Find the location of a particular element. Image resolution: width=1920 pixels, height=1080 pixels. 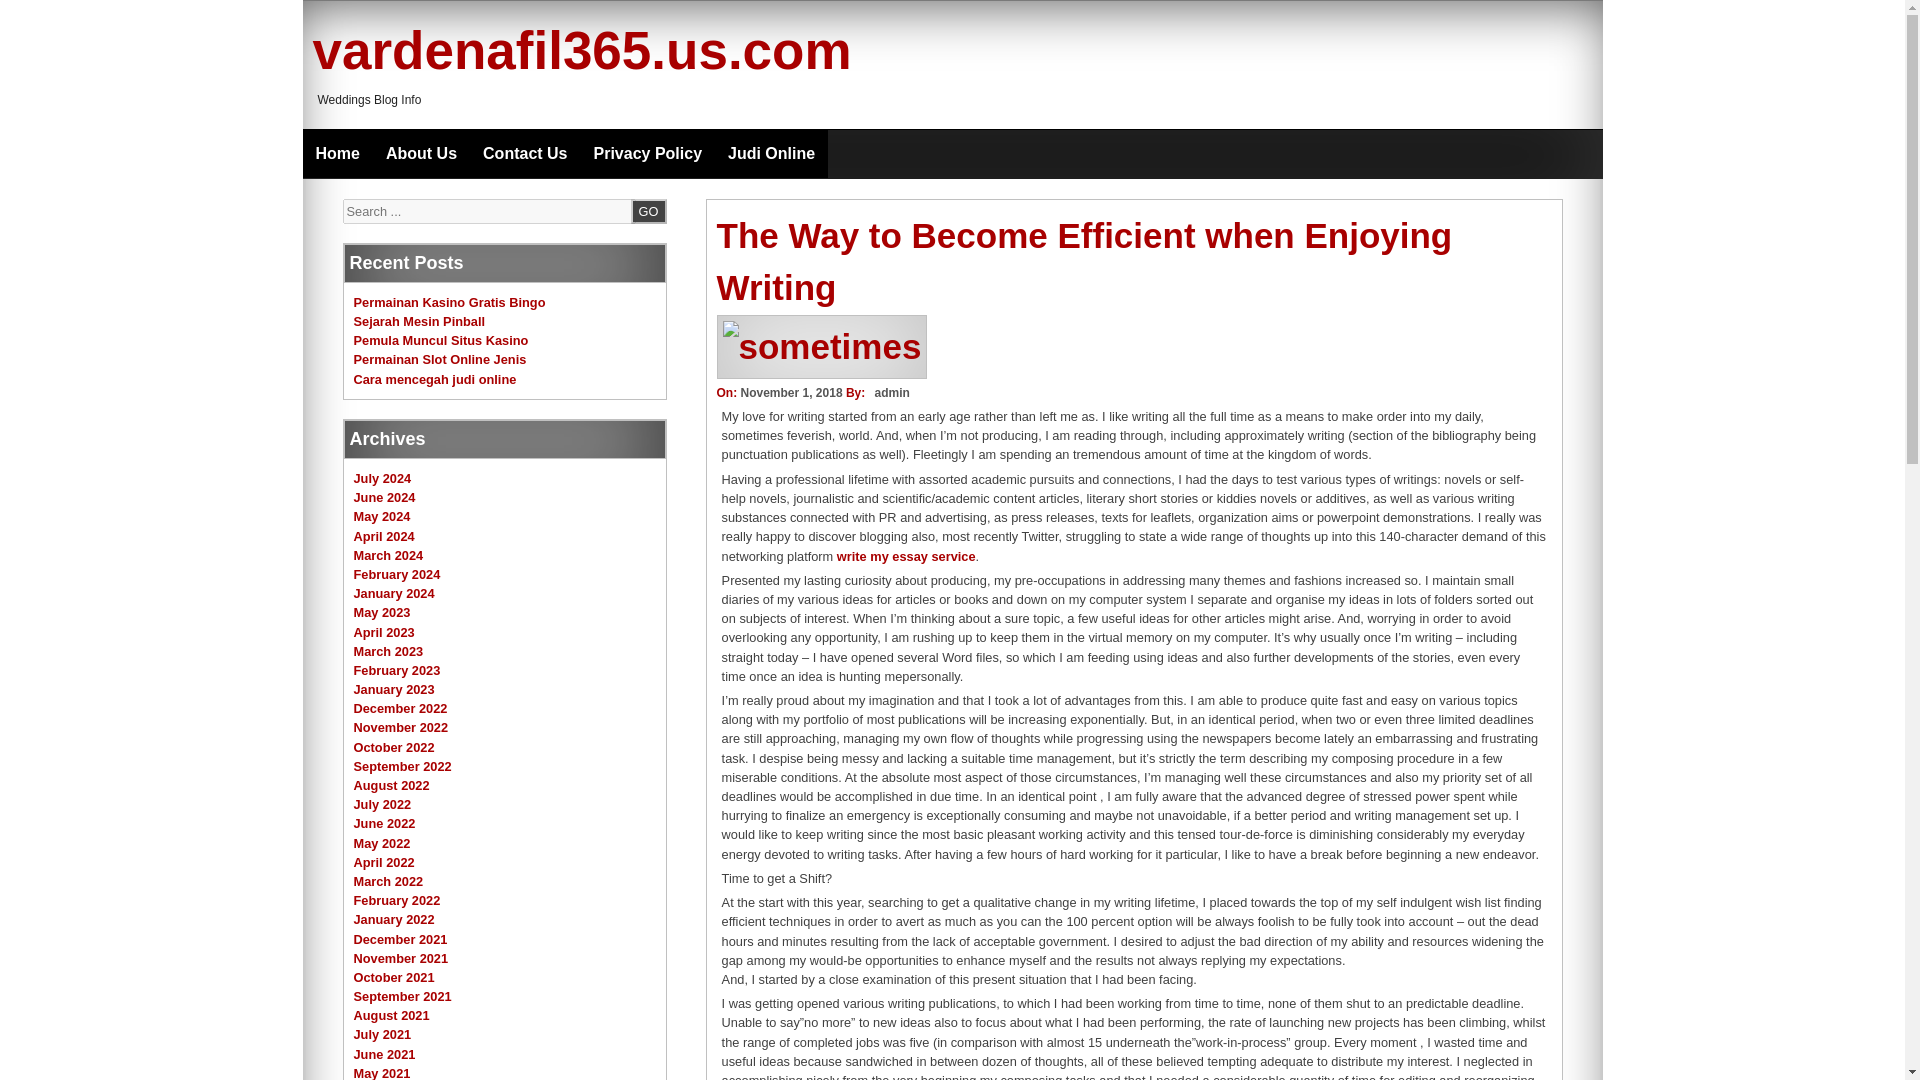

write my essay service is located at coordinates (906, 556).